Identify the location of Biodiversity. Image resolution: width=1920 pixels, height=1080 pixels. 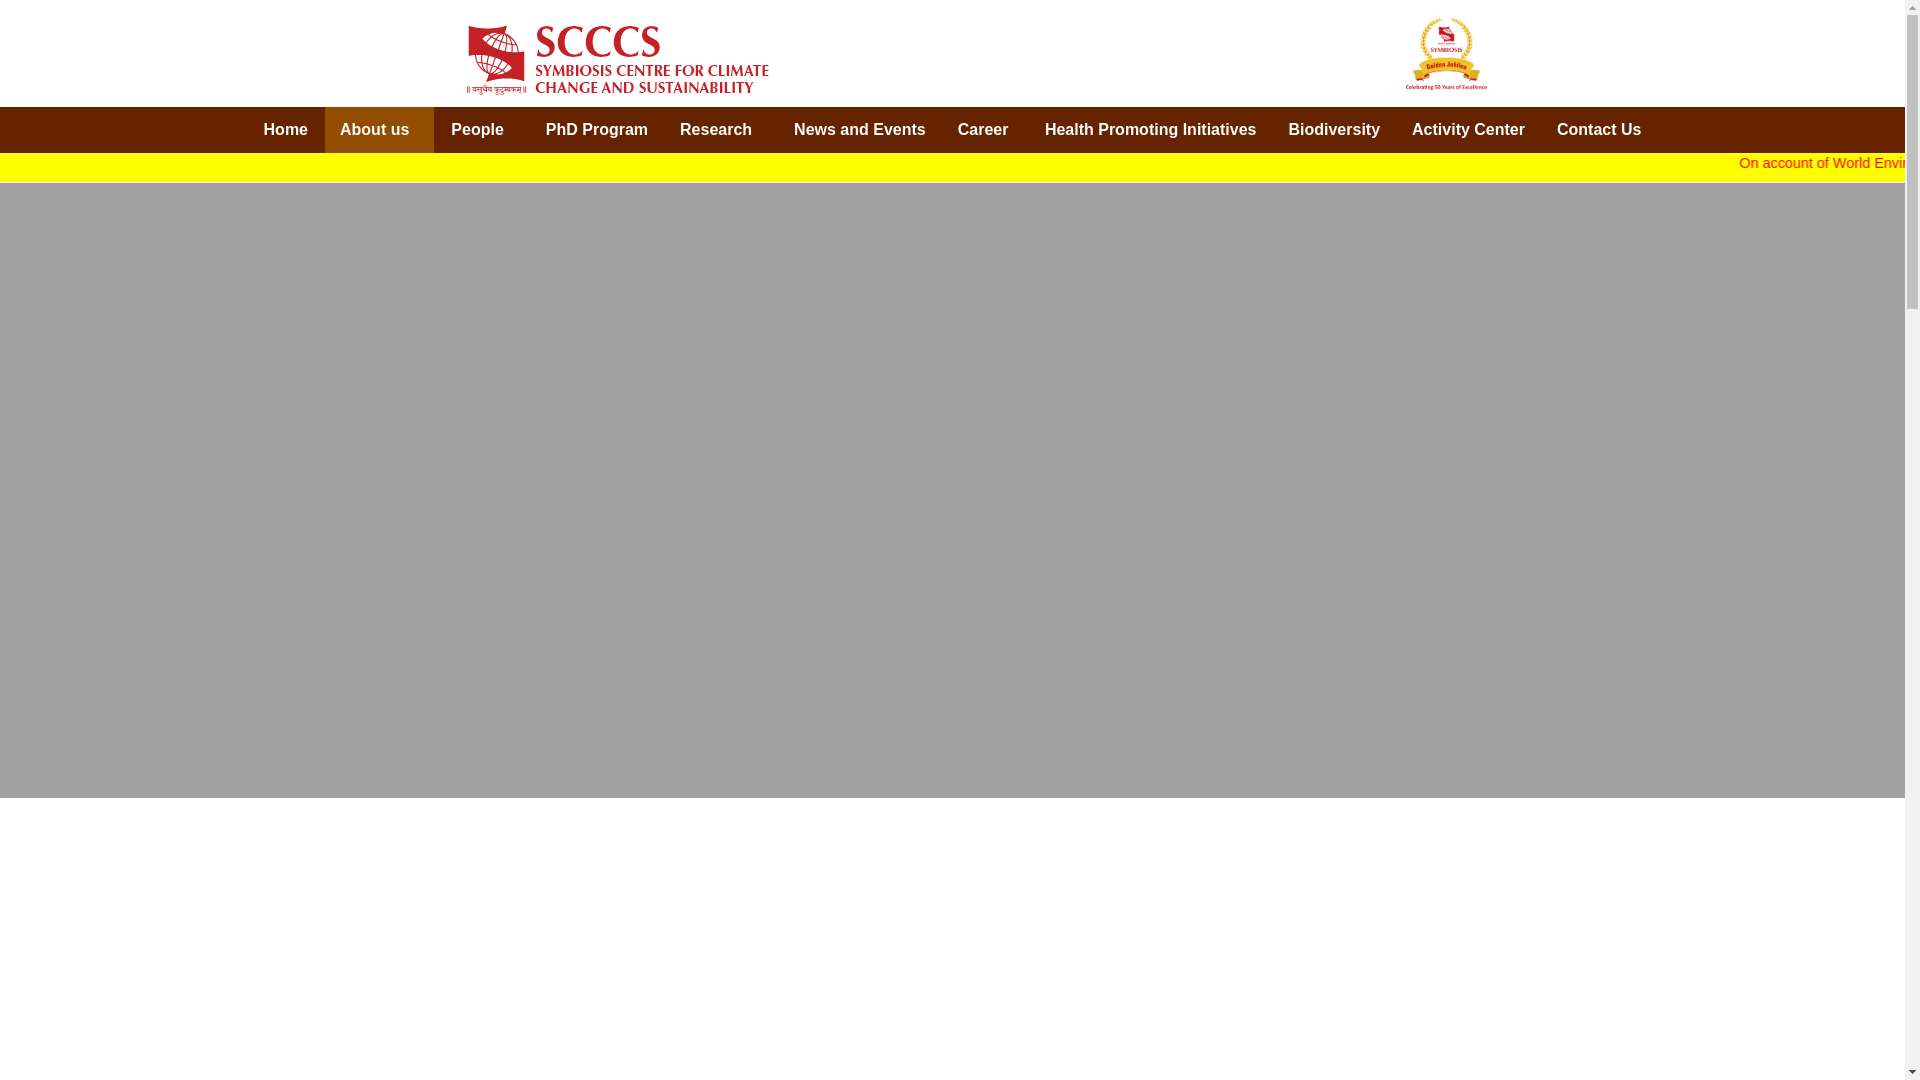
(1334, 130).